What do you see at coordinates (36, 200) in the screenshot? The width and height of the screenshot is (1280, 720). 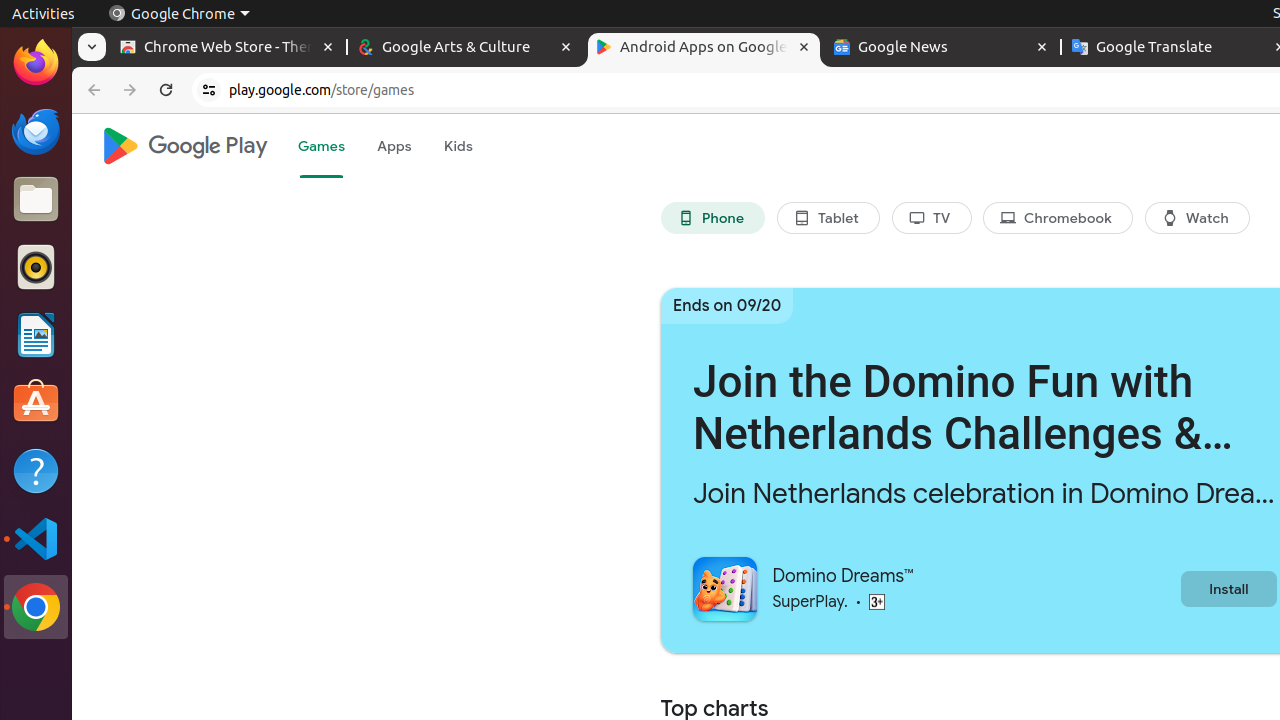 I see `Files` at bounding box center [36, 200].